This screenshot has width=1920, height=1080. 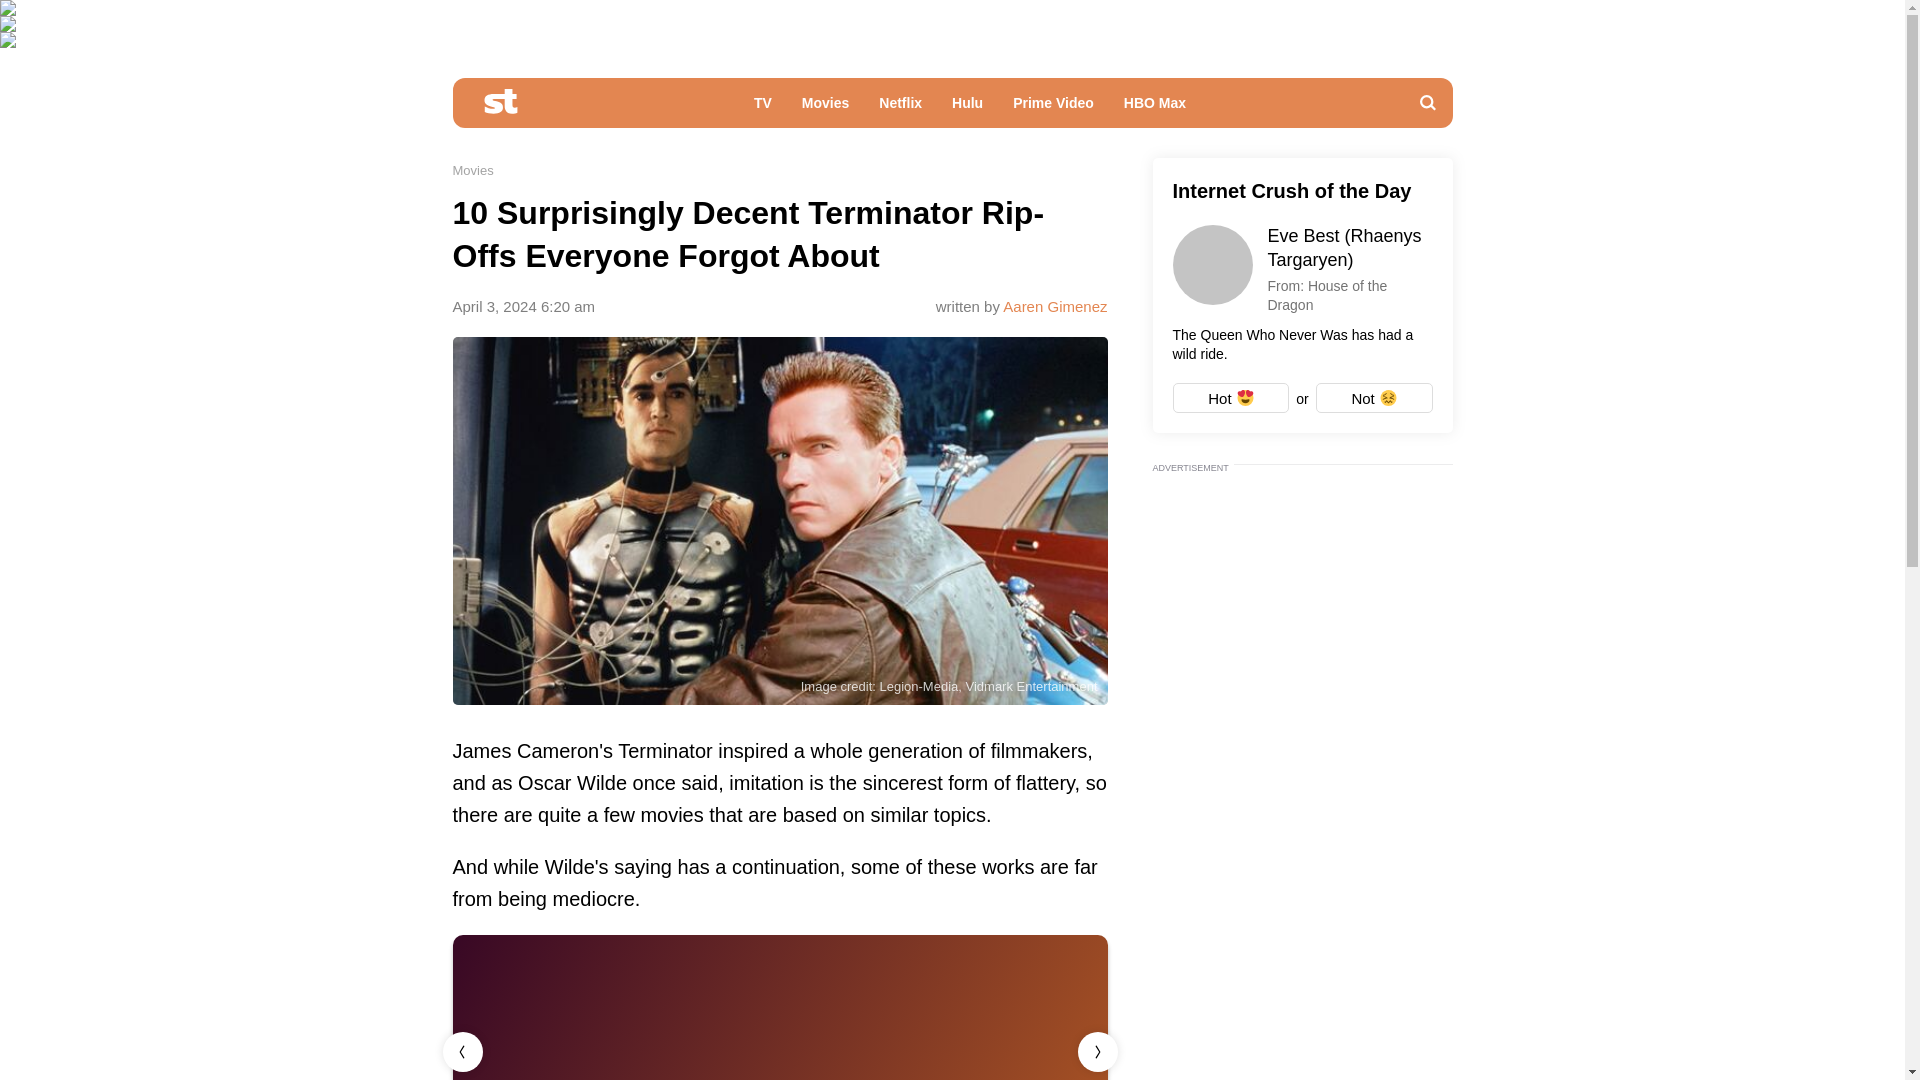 I want to click on Movies, so click(x=826, y=108).